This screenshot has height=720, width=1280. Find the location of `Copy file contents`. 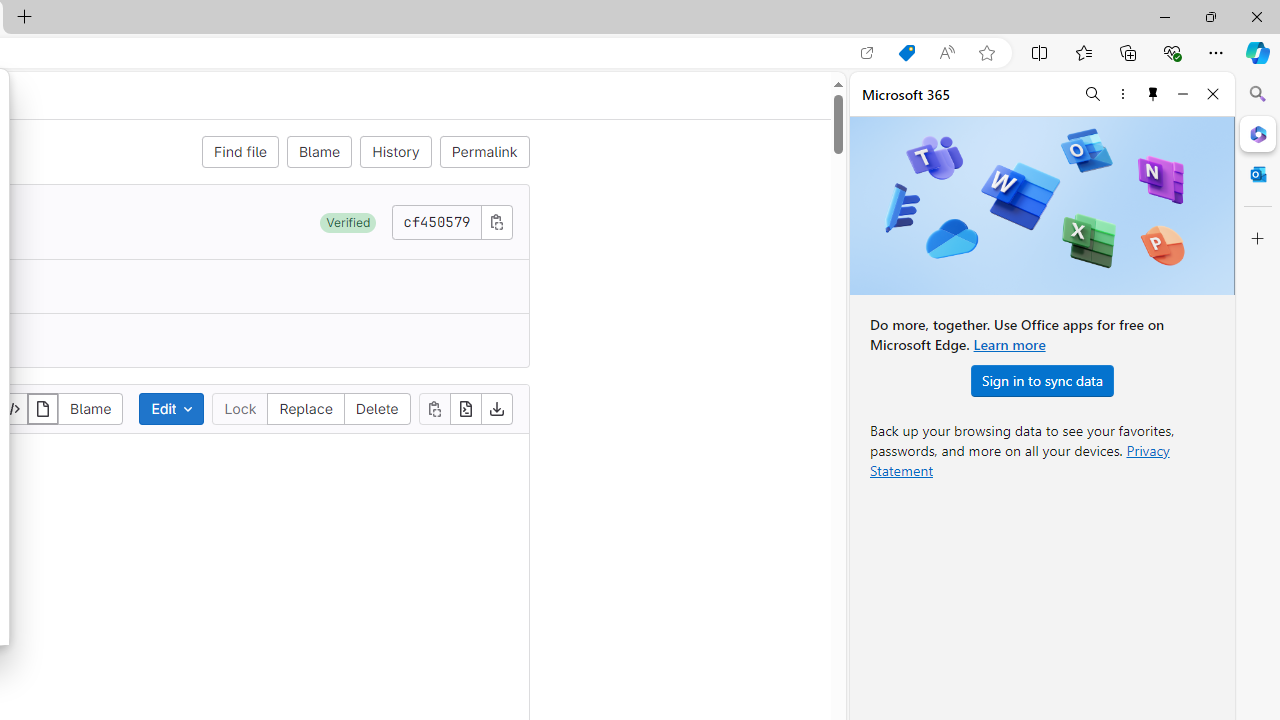

Copy file contents is located at coordinates (434, 408).